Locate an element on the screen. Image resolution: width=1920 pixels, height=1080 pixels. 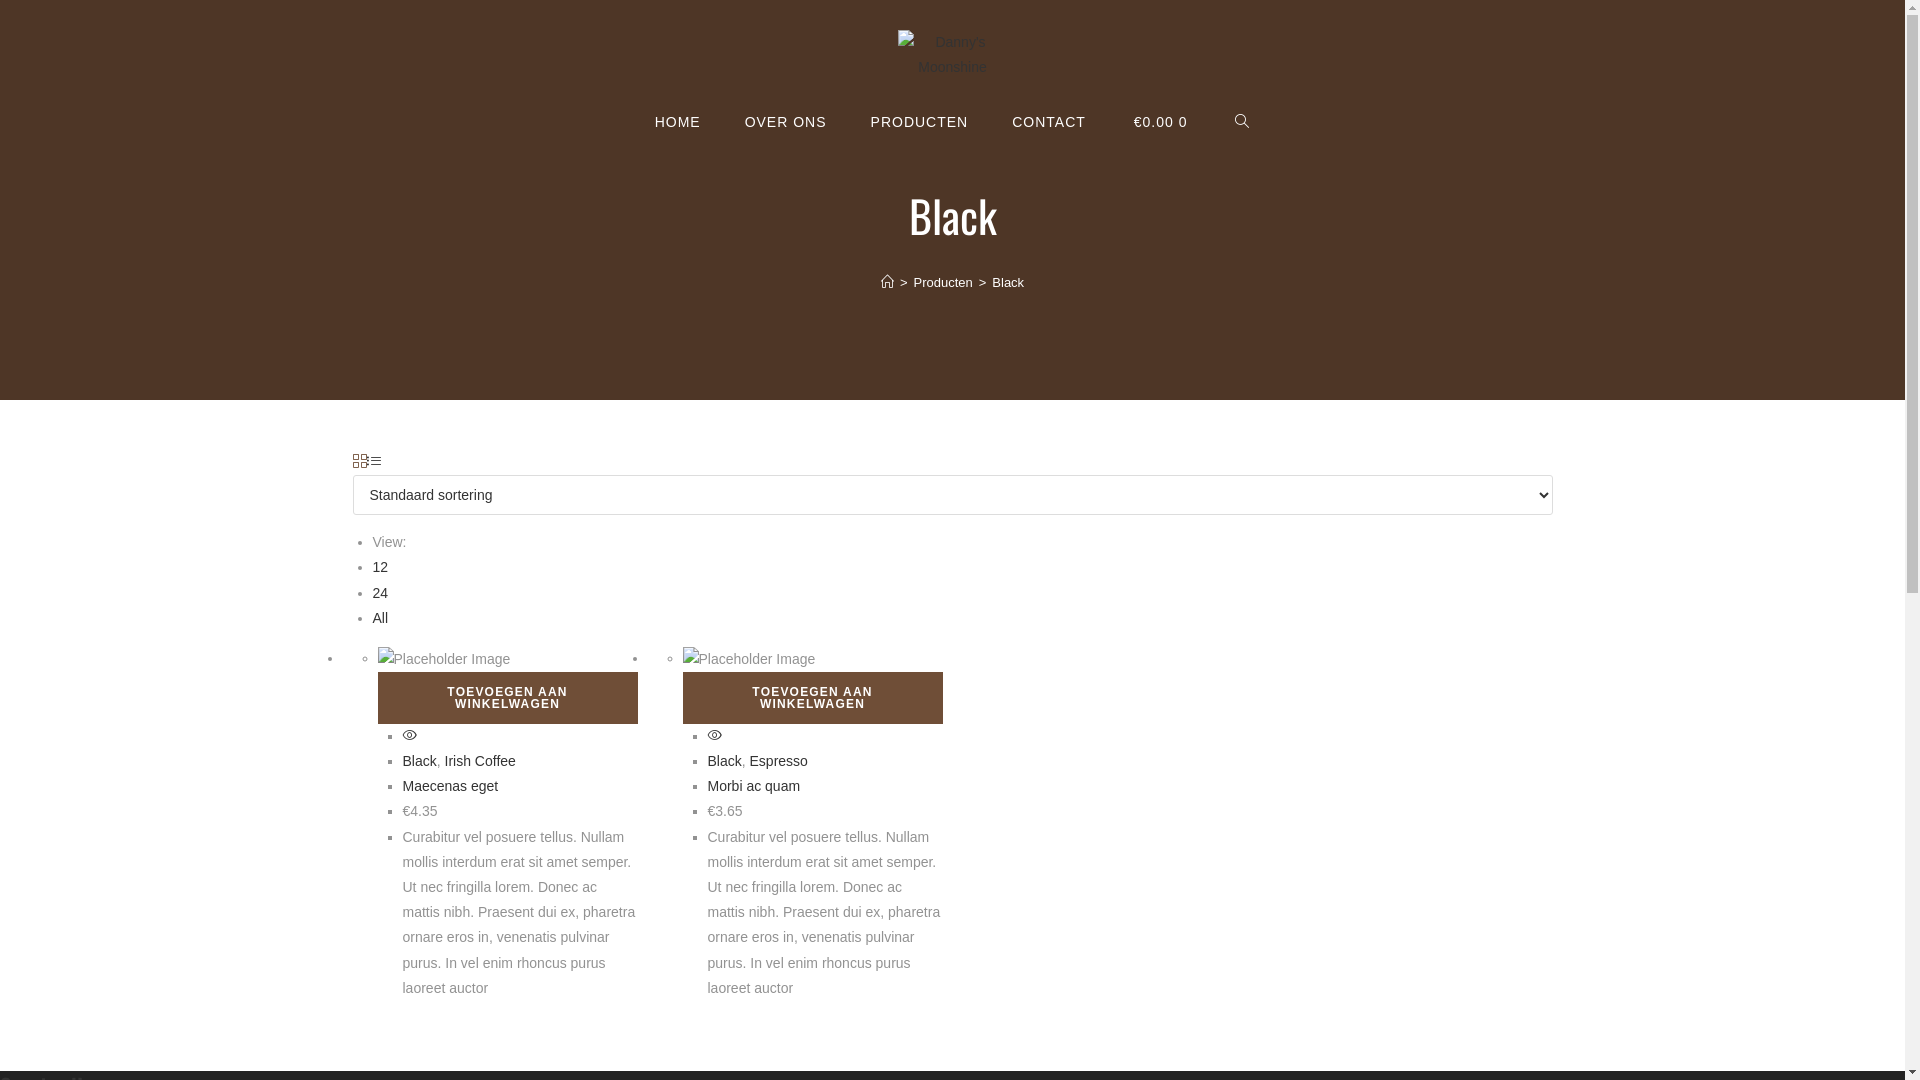
Black is located at coordinates (1008, 282).